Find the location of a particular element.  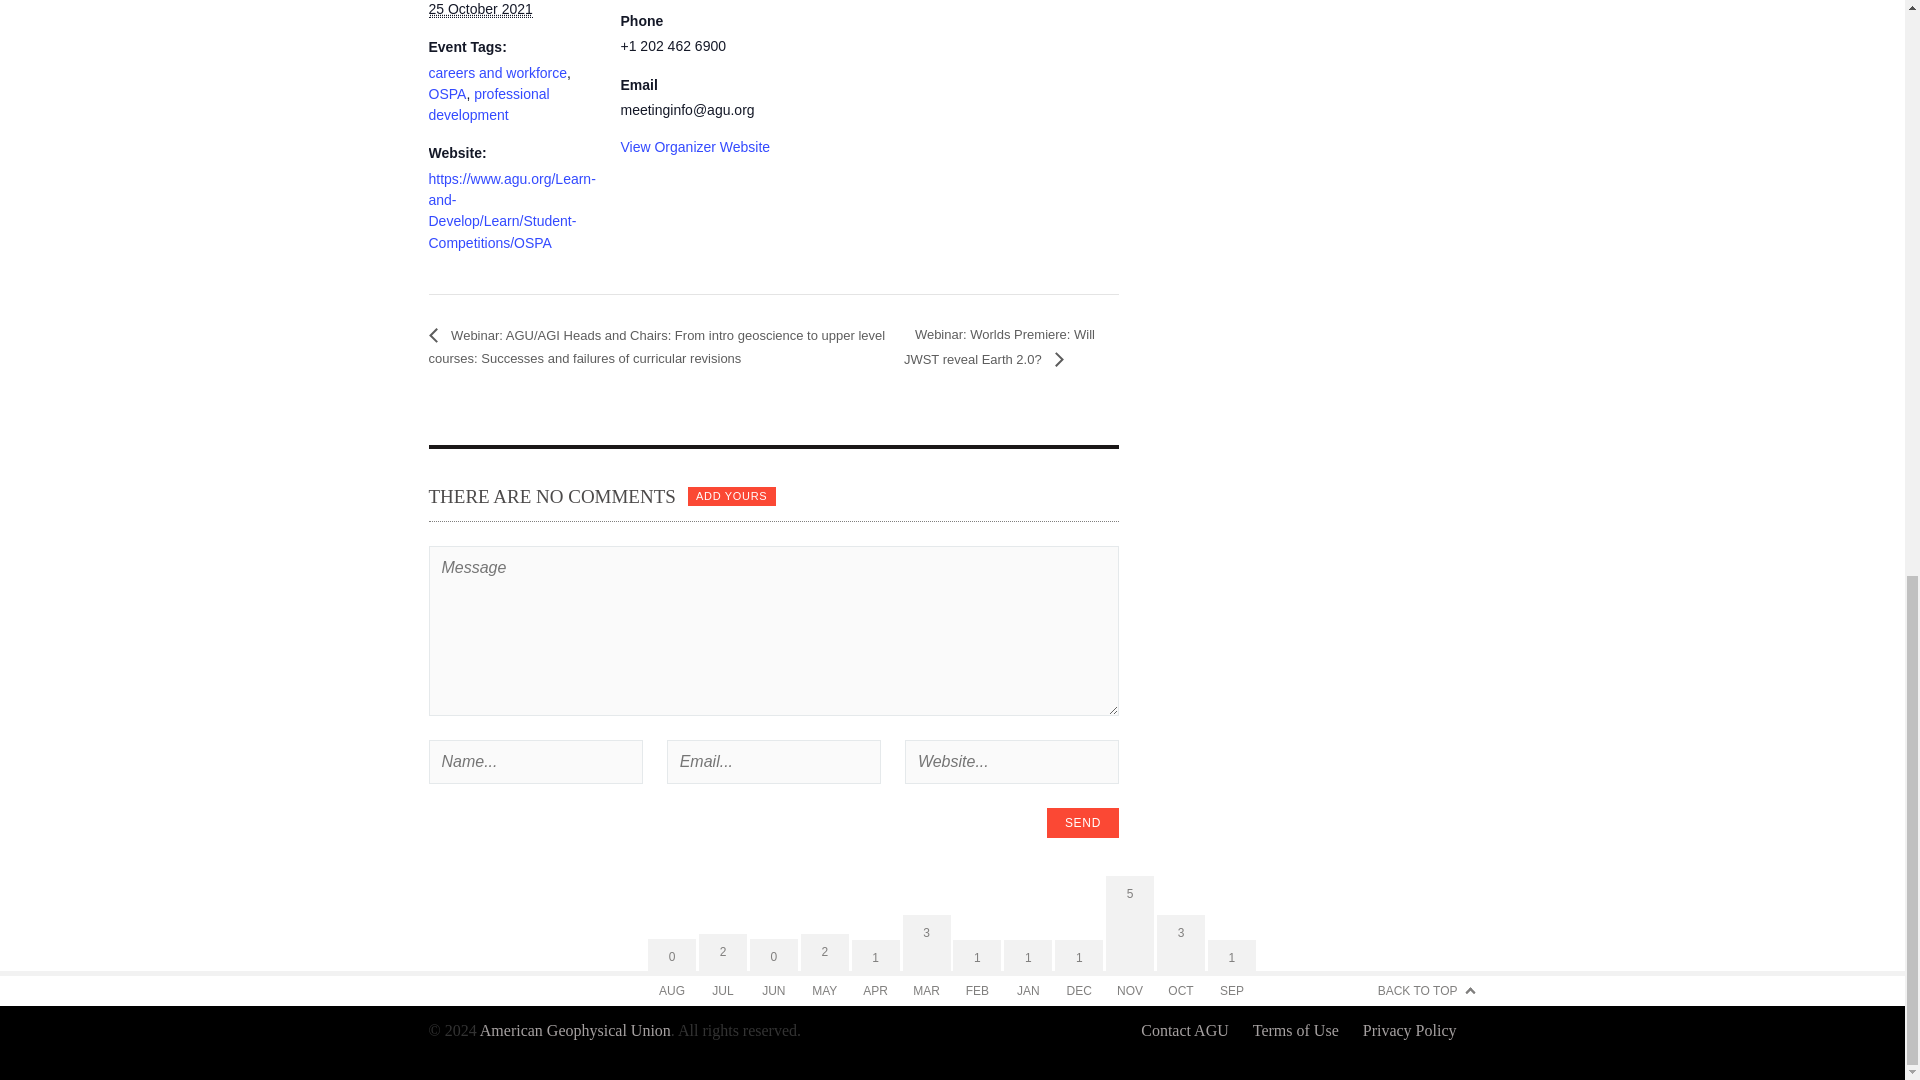

professional development is located at coordinates (488, 104).